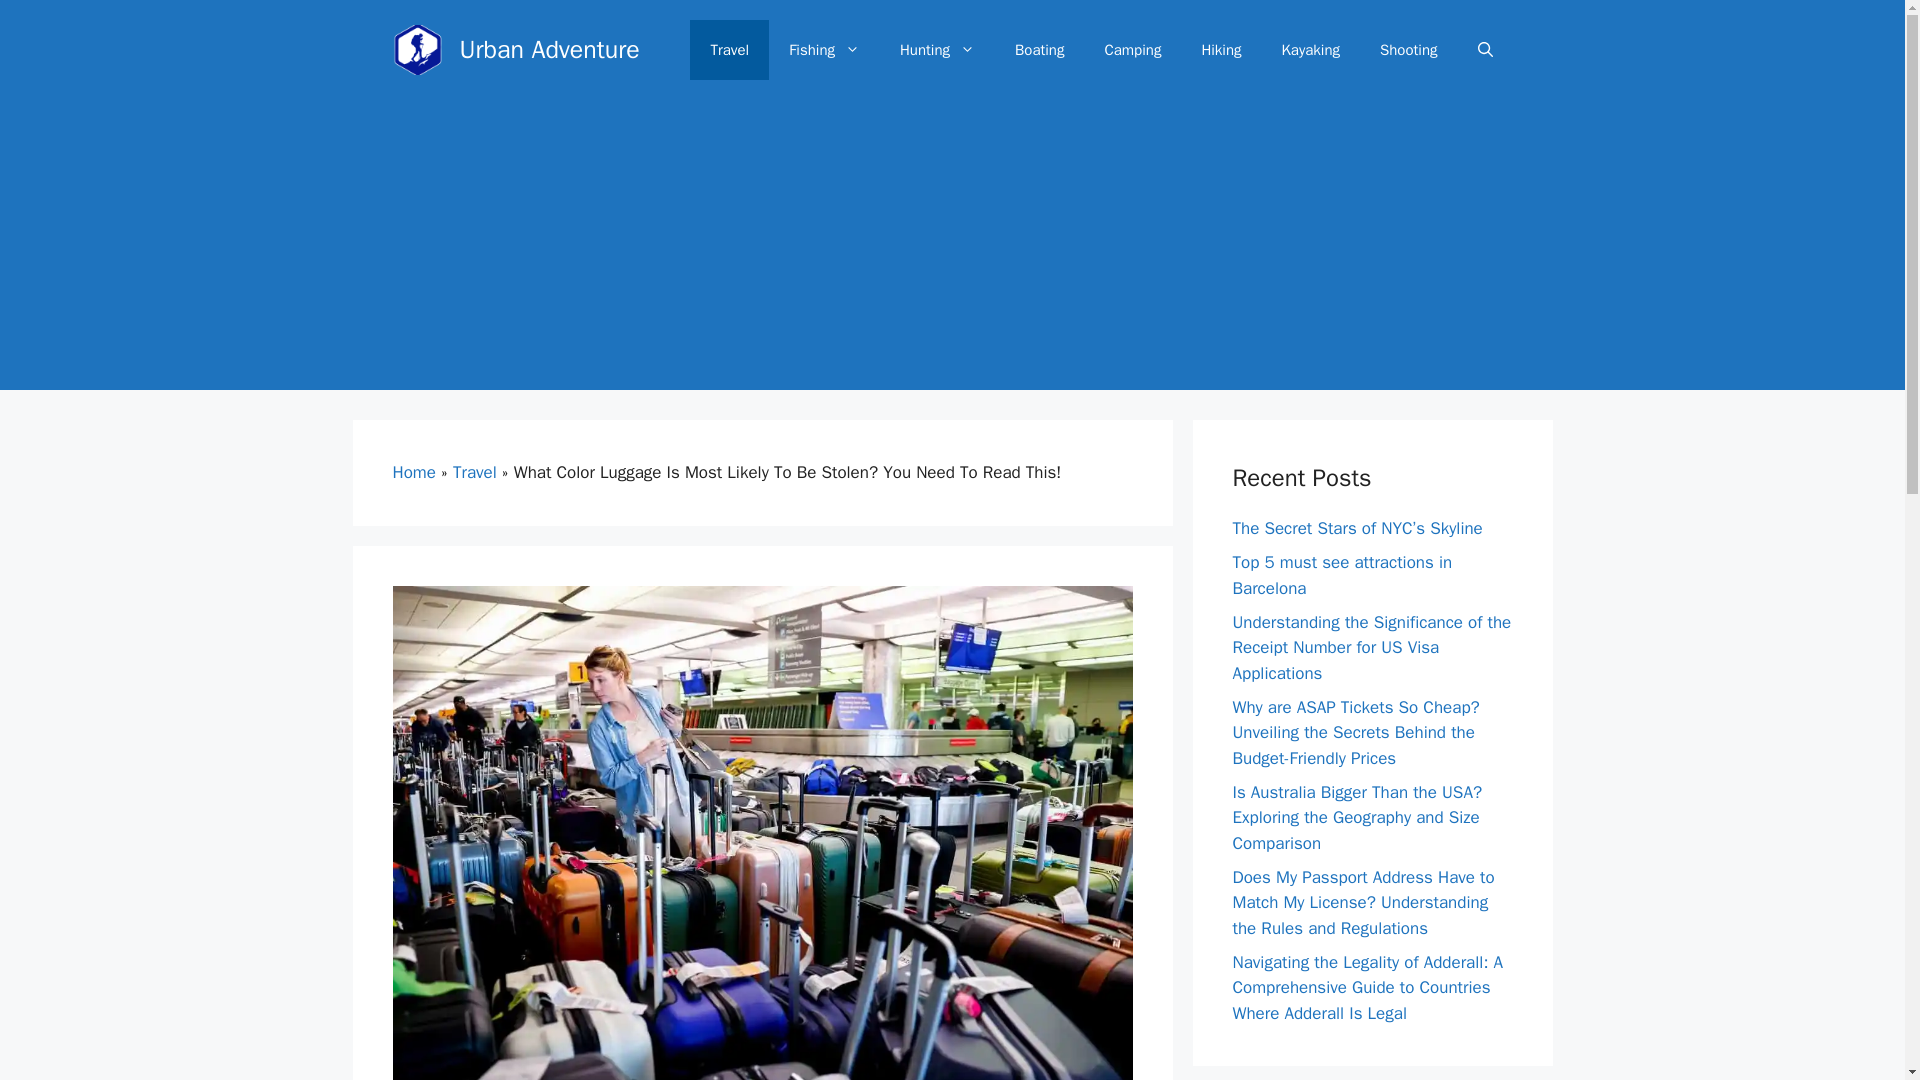  I want to click on Travel, so click(729, 50).